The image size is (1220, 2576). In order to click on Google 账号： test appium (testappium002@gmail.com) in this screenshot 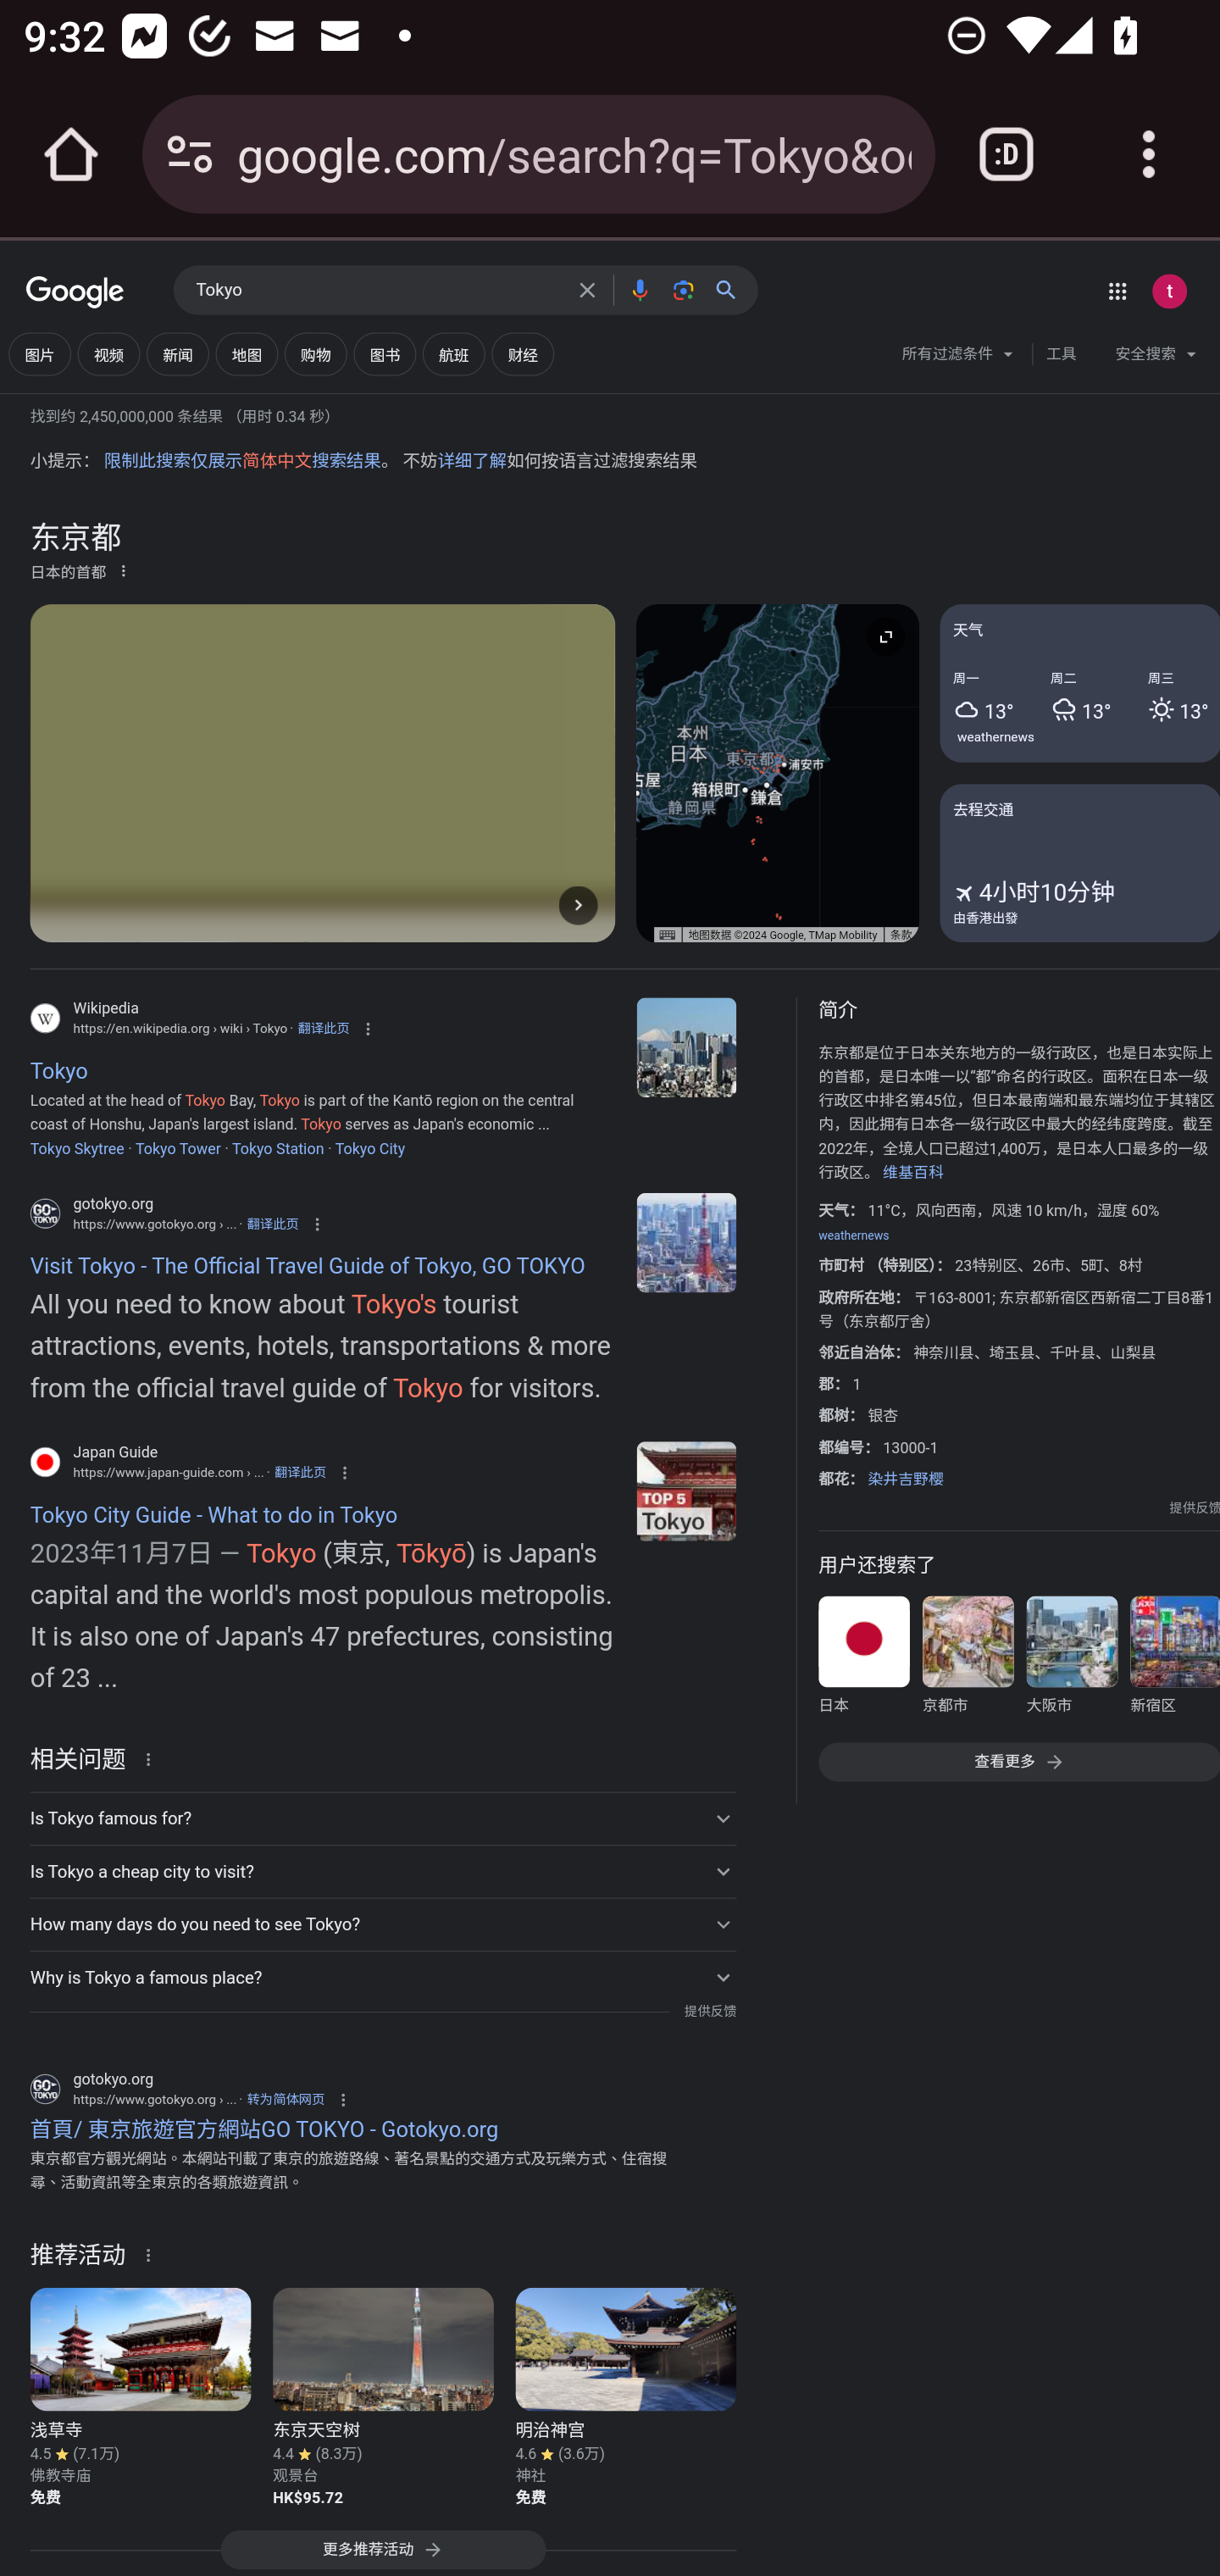, I will do `click(1169, 291)`.